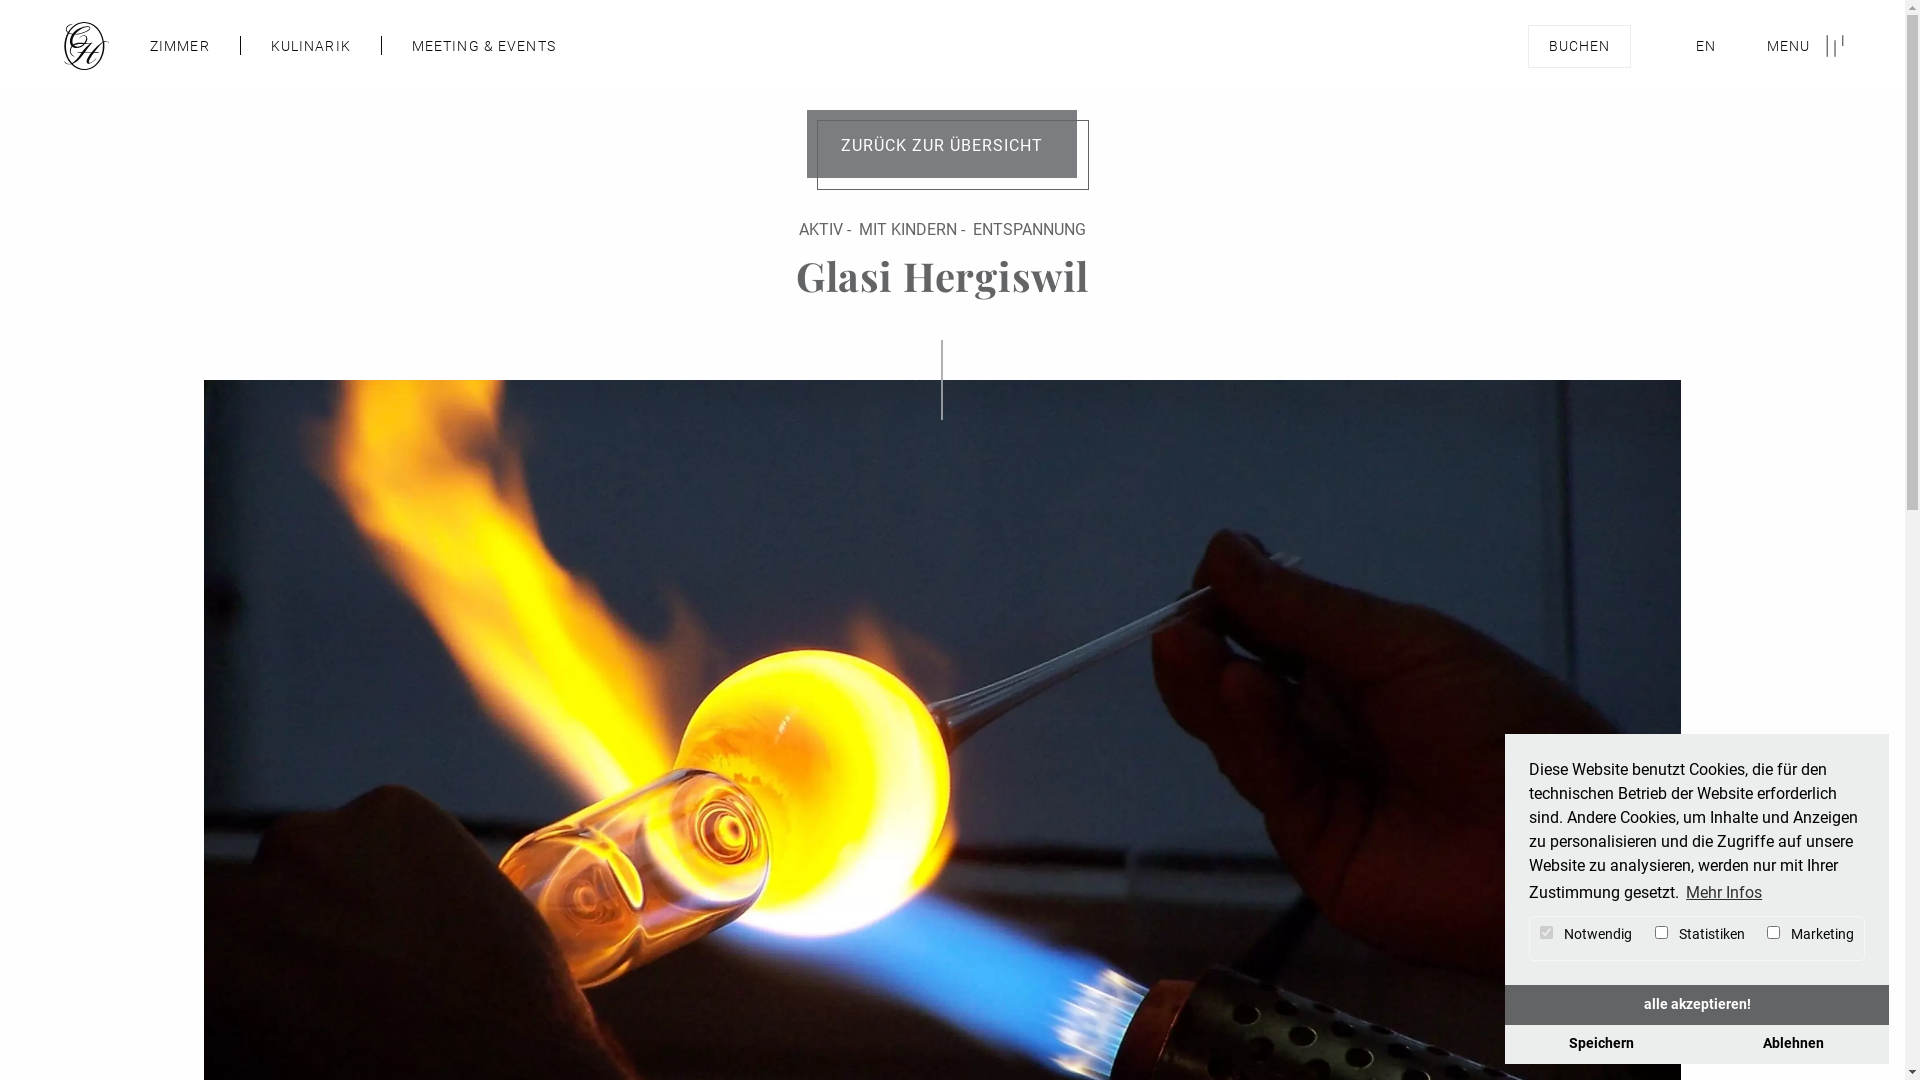  What do you see at coordinates (484, 46) in the screenshot?
I see `MEETING & EVENTS` at bounding box center [484, 46].